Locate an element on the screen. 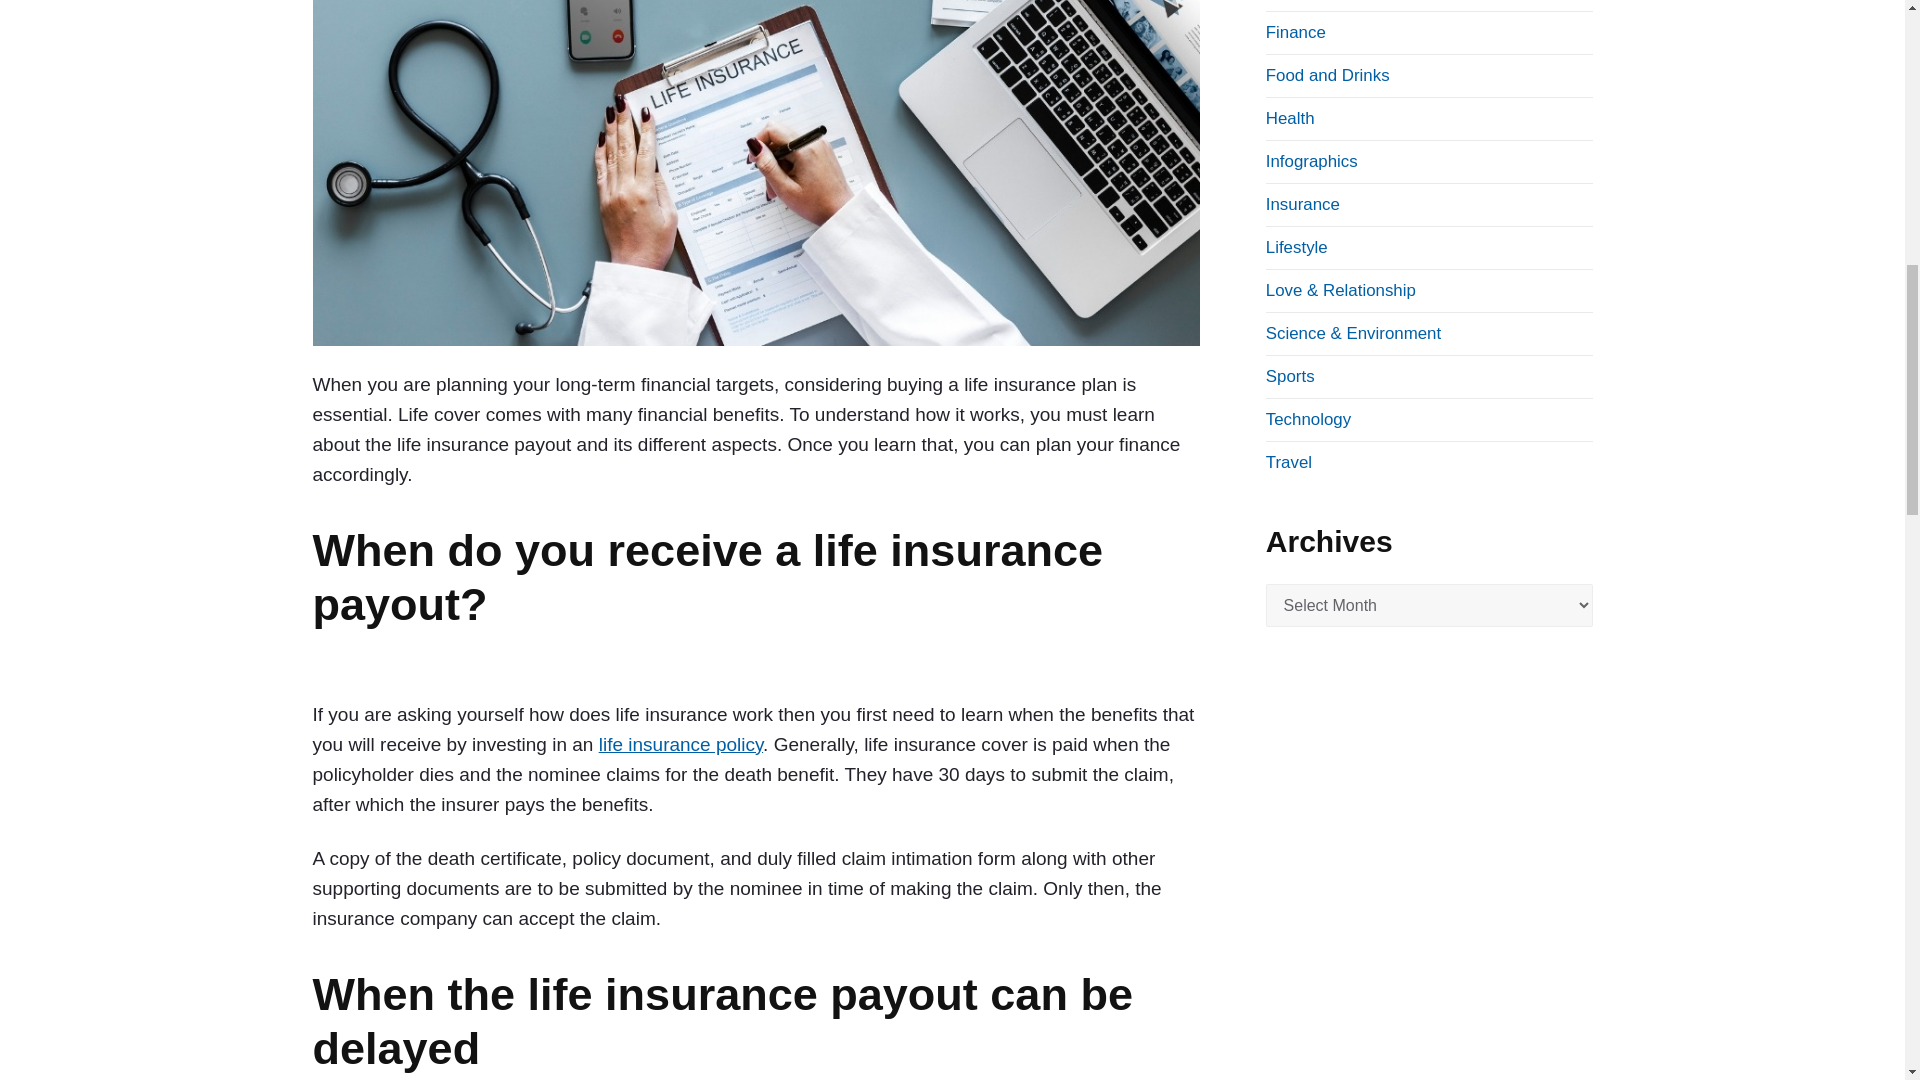  life insurance policy is located at coordinates (680, 744).